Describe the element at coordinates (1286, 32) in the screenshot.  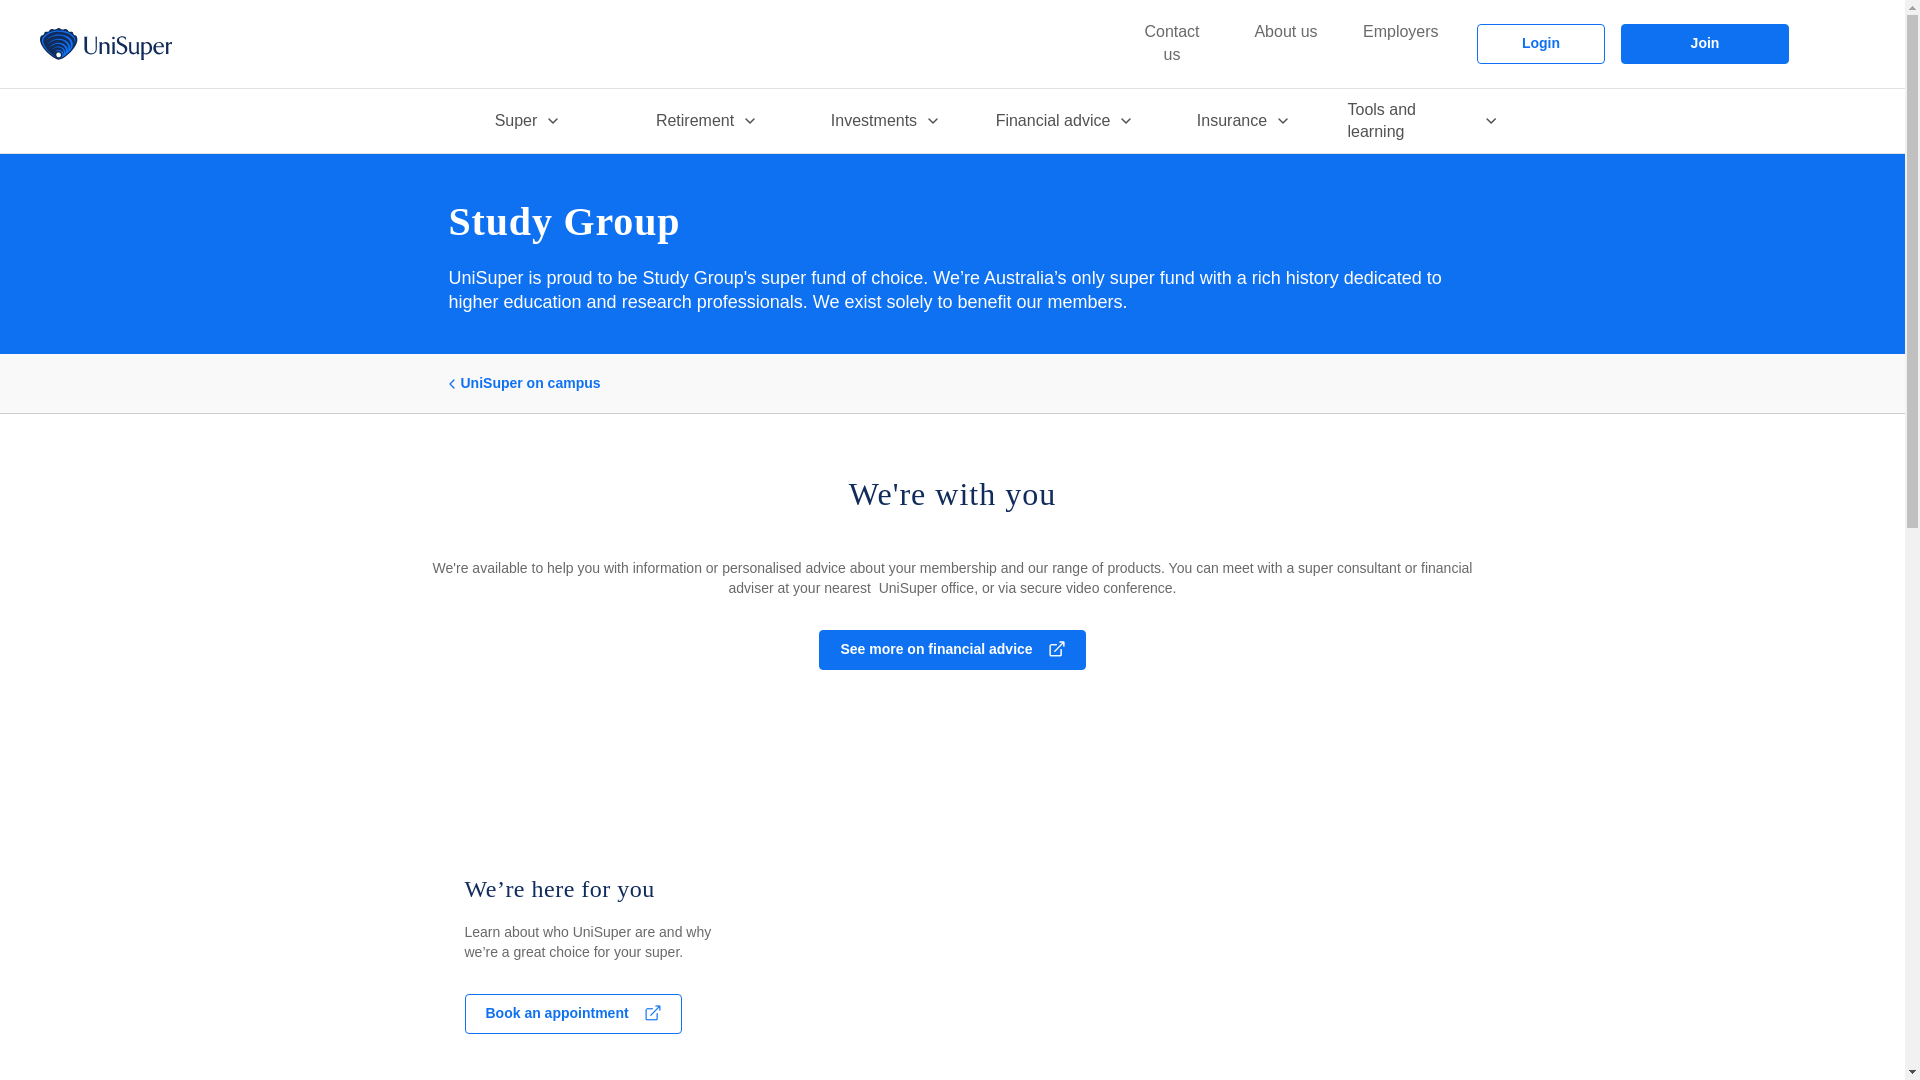
I see `About us` at that location.